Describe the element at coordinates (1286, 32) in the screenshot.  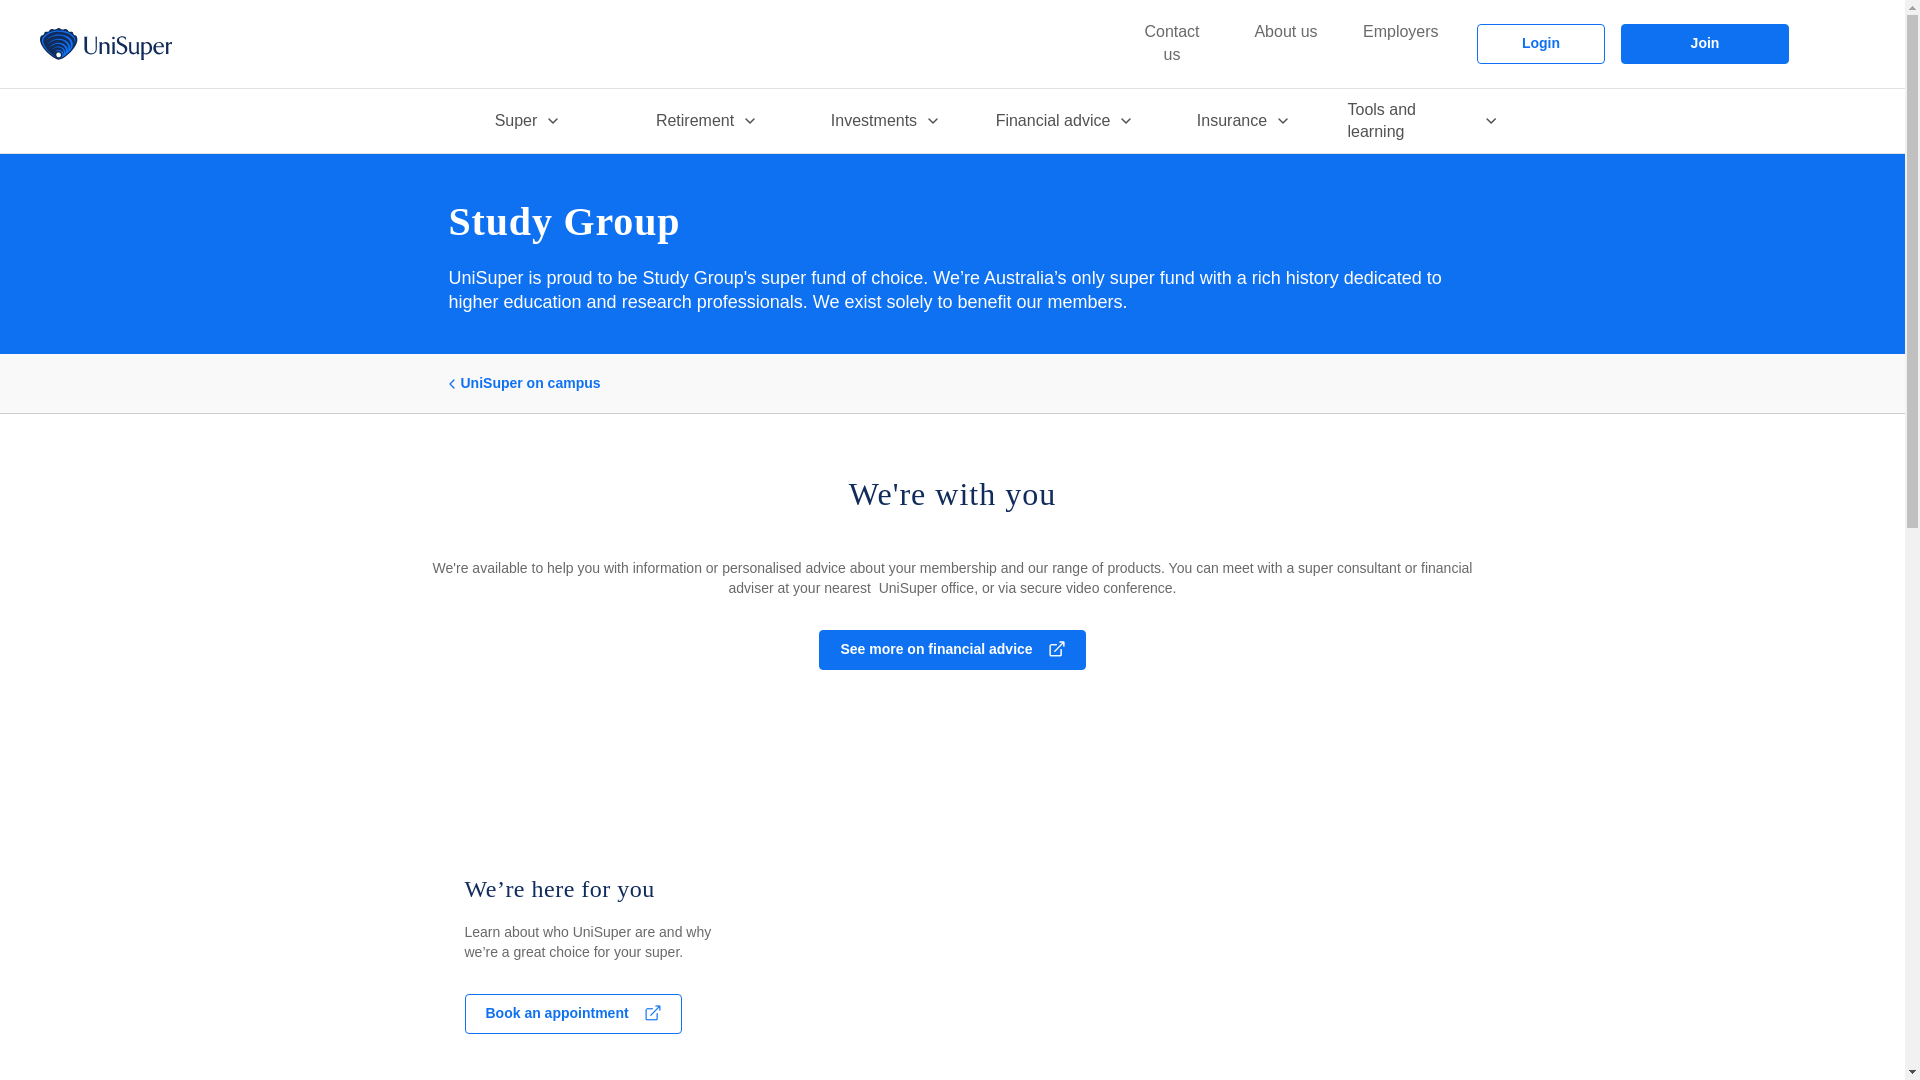
I see `About us` at that location.